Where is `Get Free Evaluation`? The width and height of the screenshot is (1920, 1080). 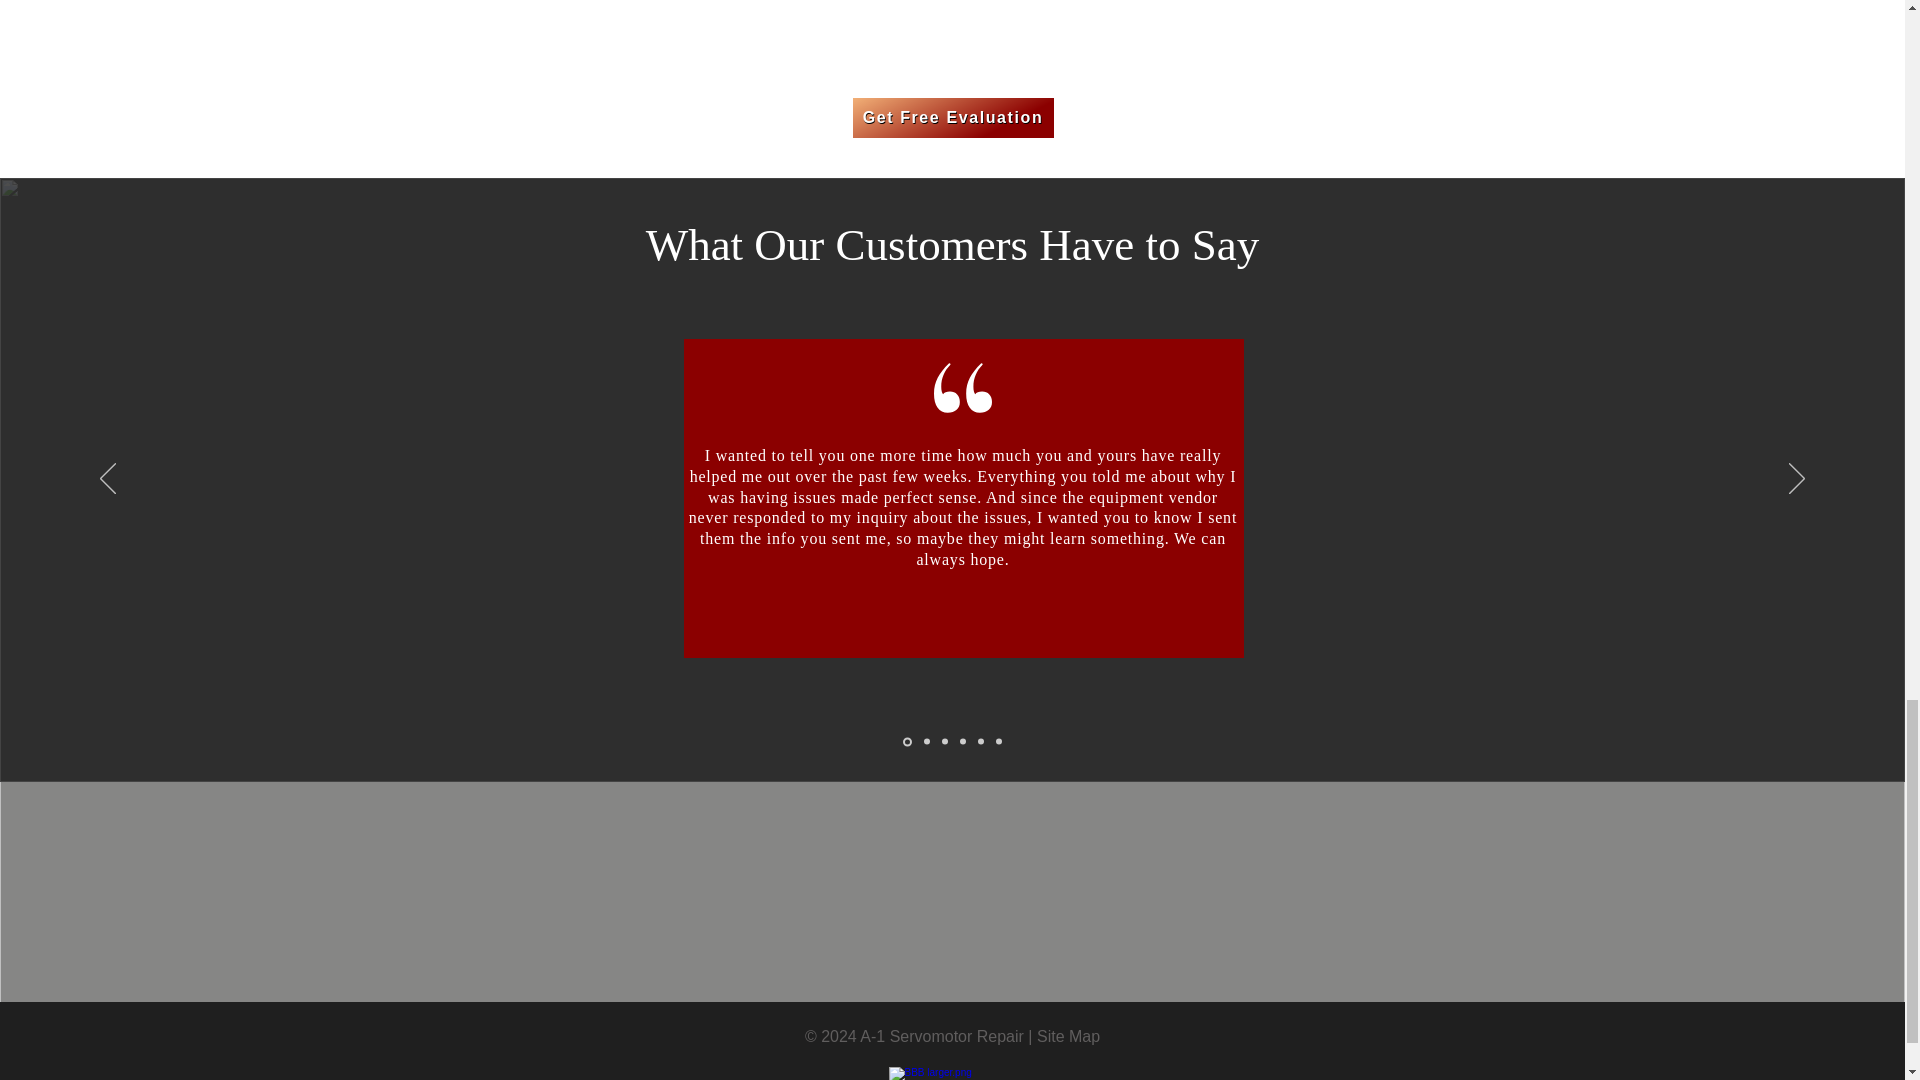
Get Free Evaluation is located at coordinates (952, 118).